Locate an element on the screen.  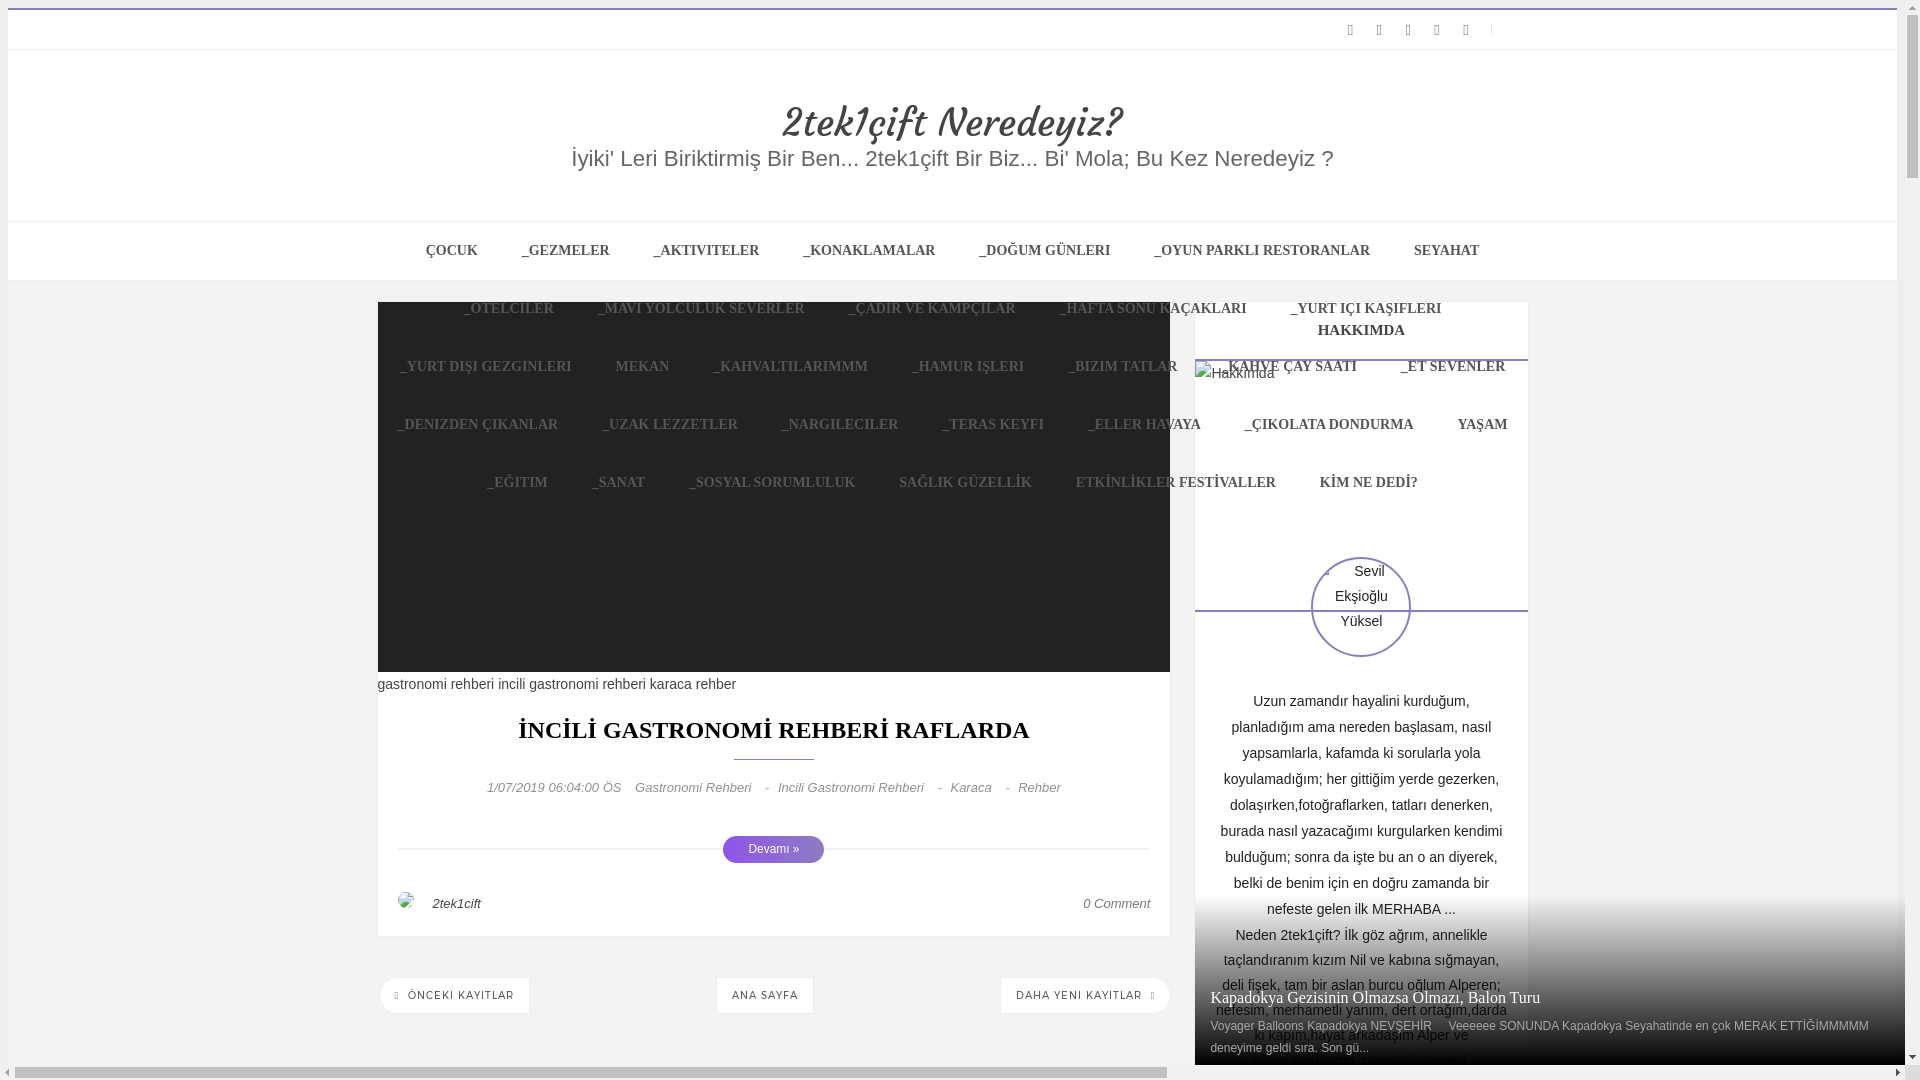
_MAVI YOLCULUK SEVERLER is located at coordinates (702, 309).